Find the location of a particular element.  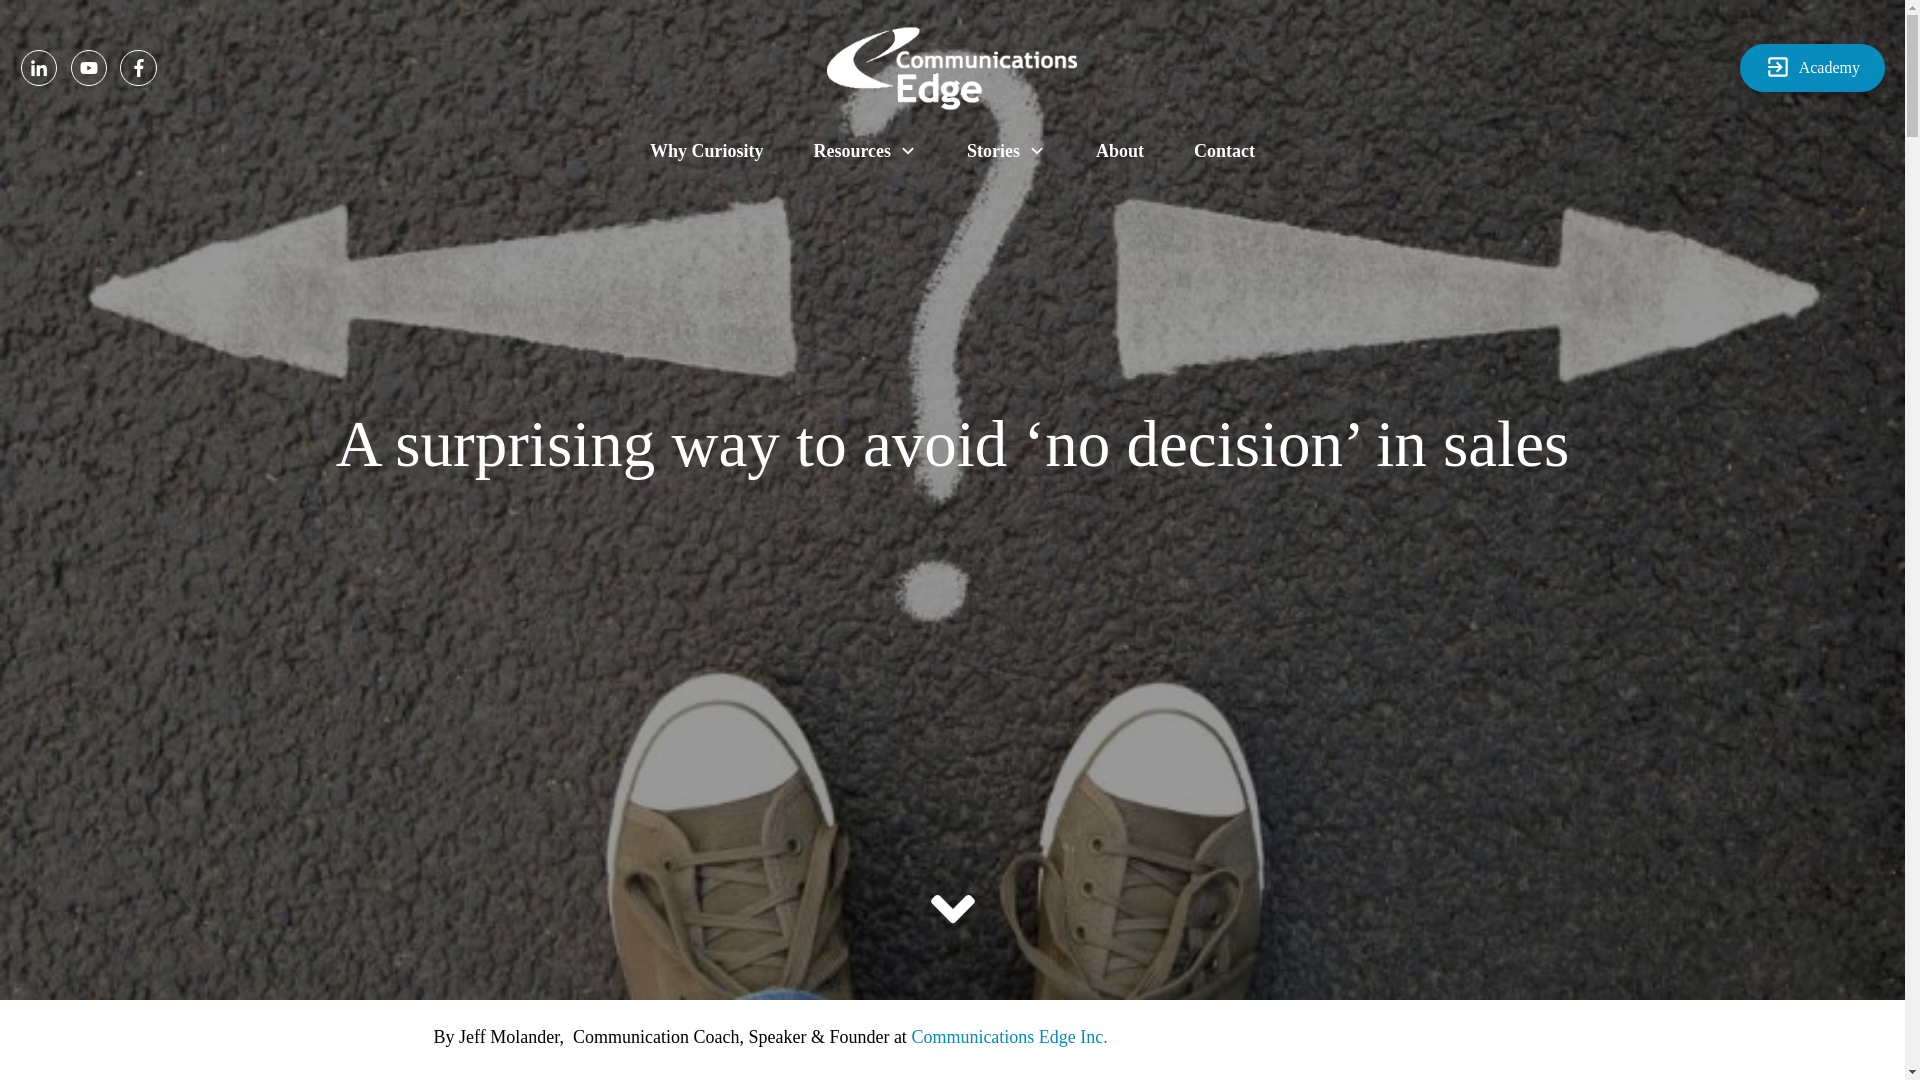

Stories is located at coordinates (1006, 150).